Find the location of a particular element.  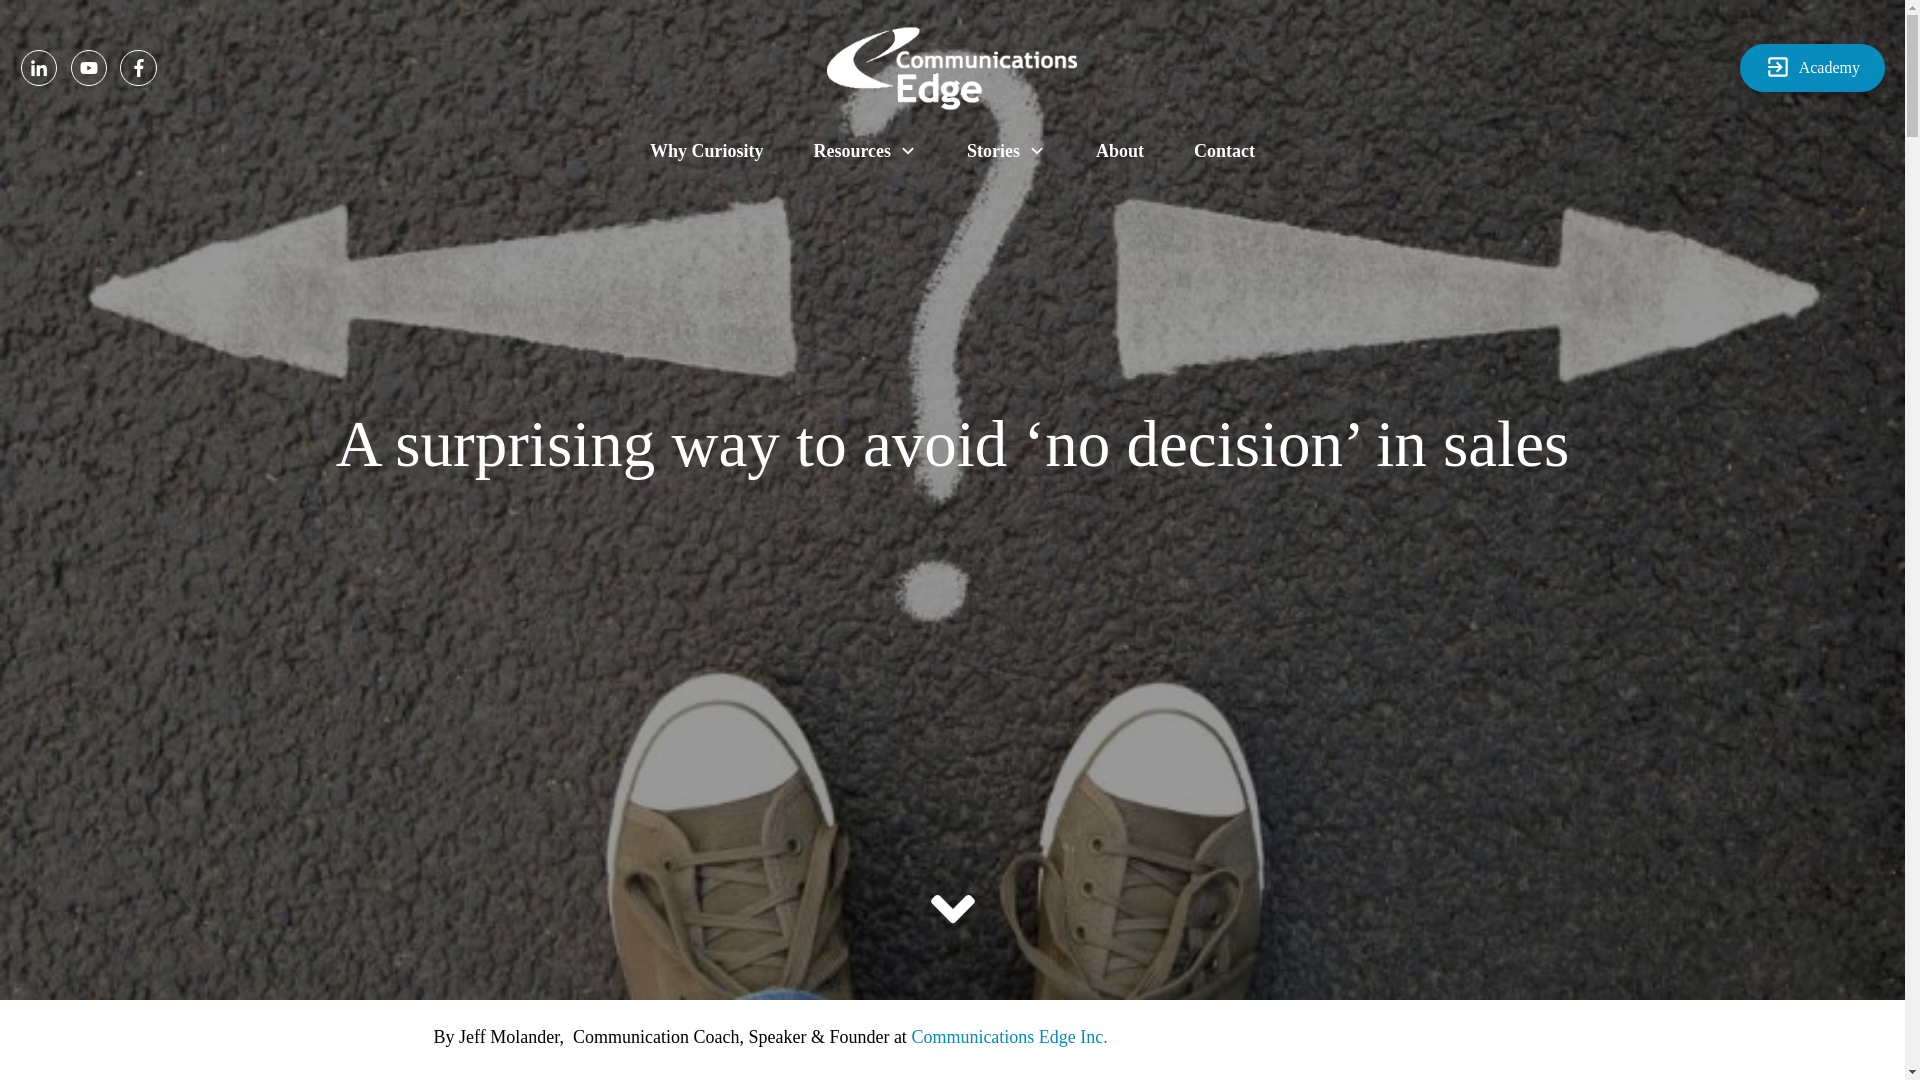

Stories is located at coordinates (1006, 150).